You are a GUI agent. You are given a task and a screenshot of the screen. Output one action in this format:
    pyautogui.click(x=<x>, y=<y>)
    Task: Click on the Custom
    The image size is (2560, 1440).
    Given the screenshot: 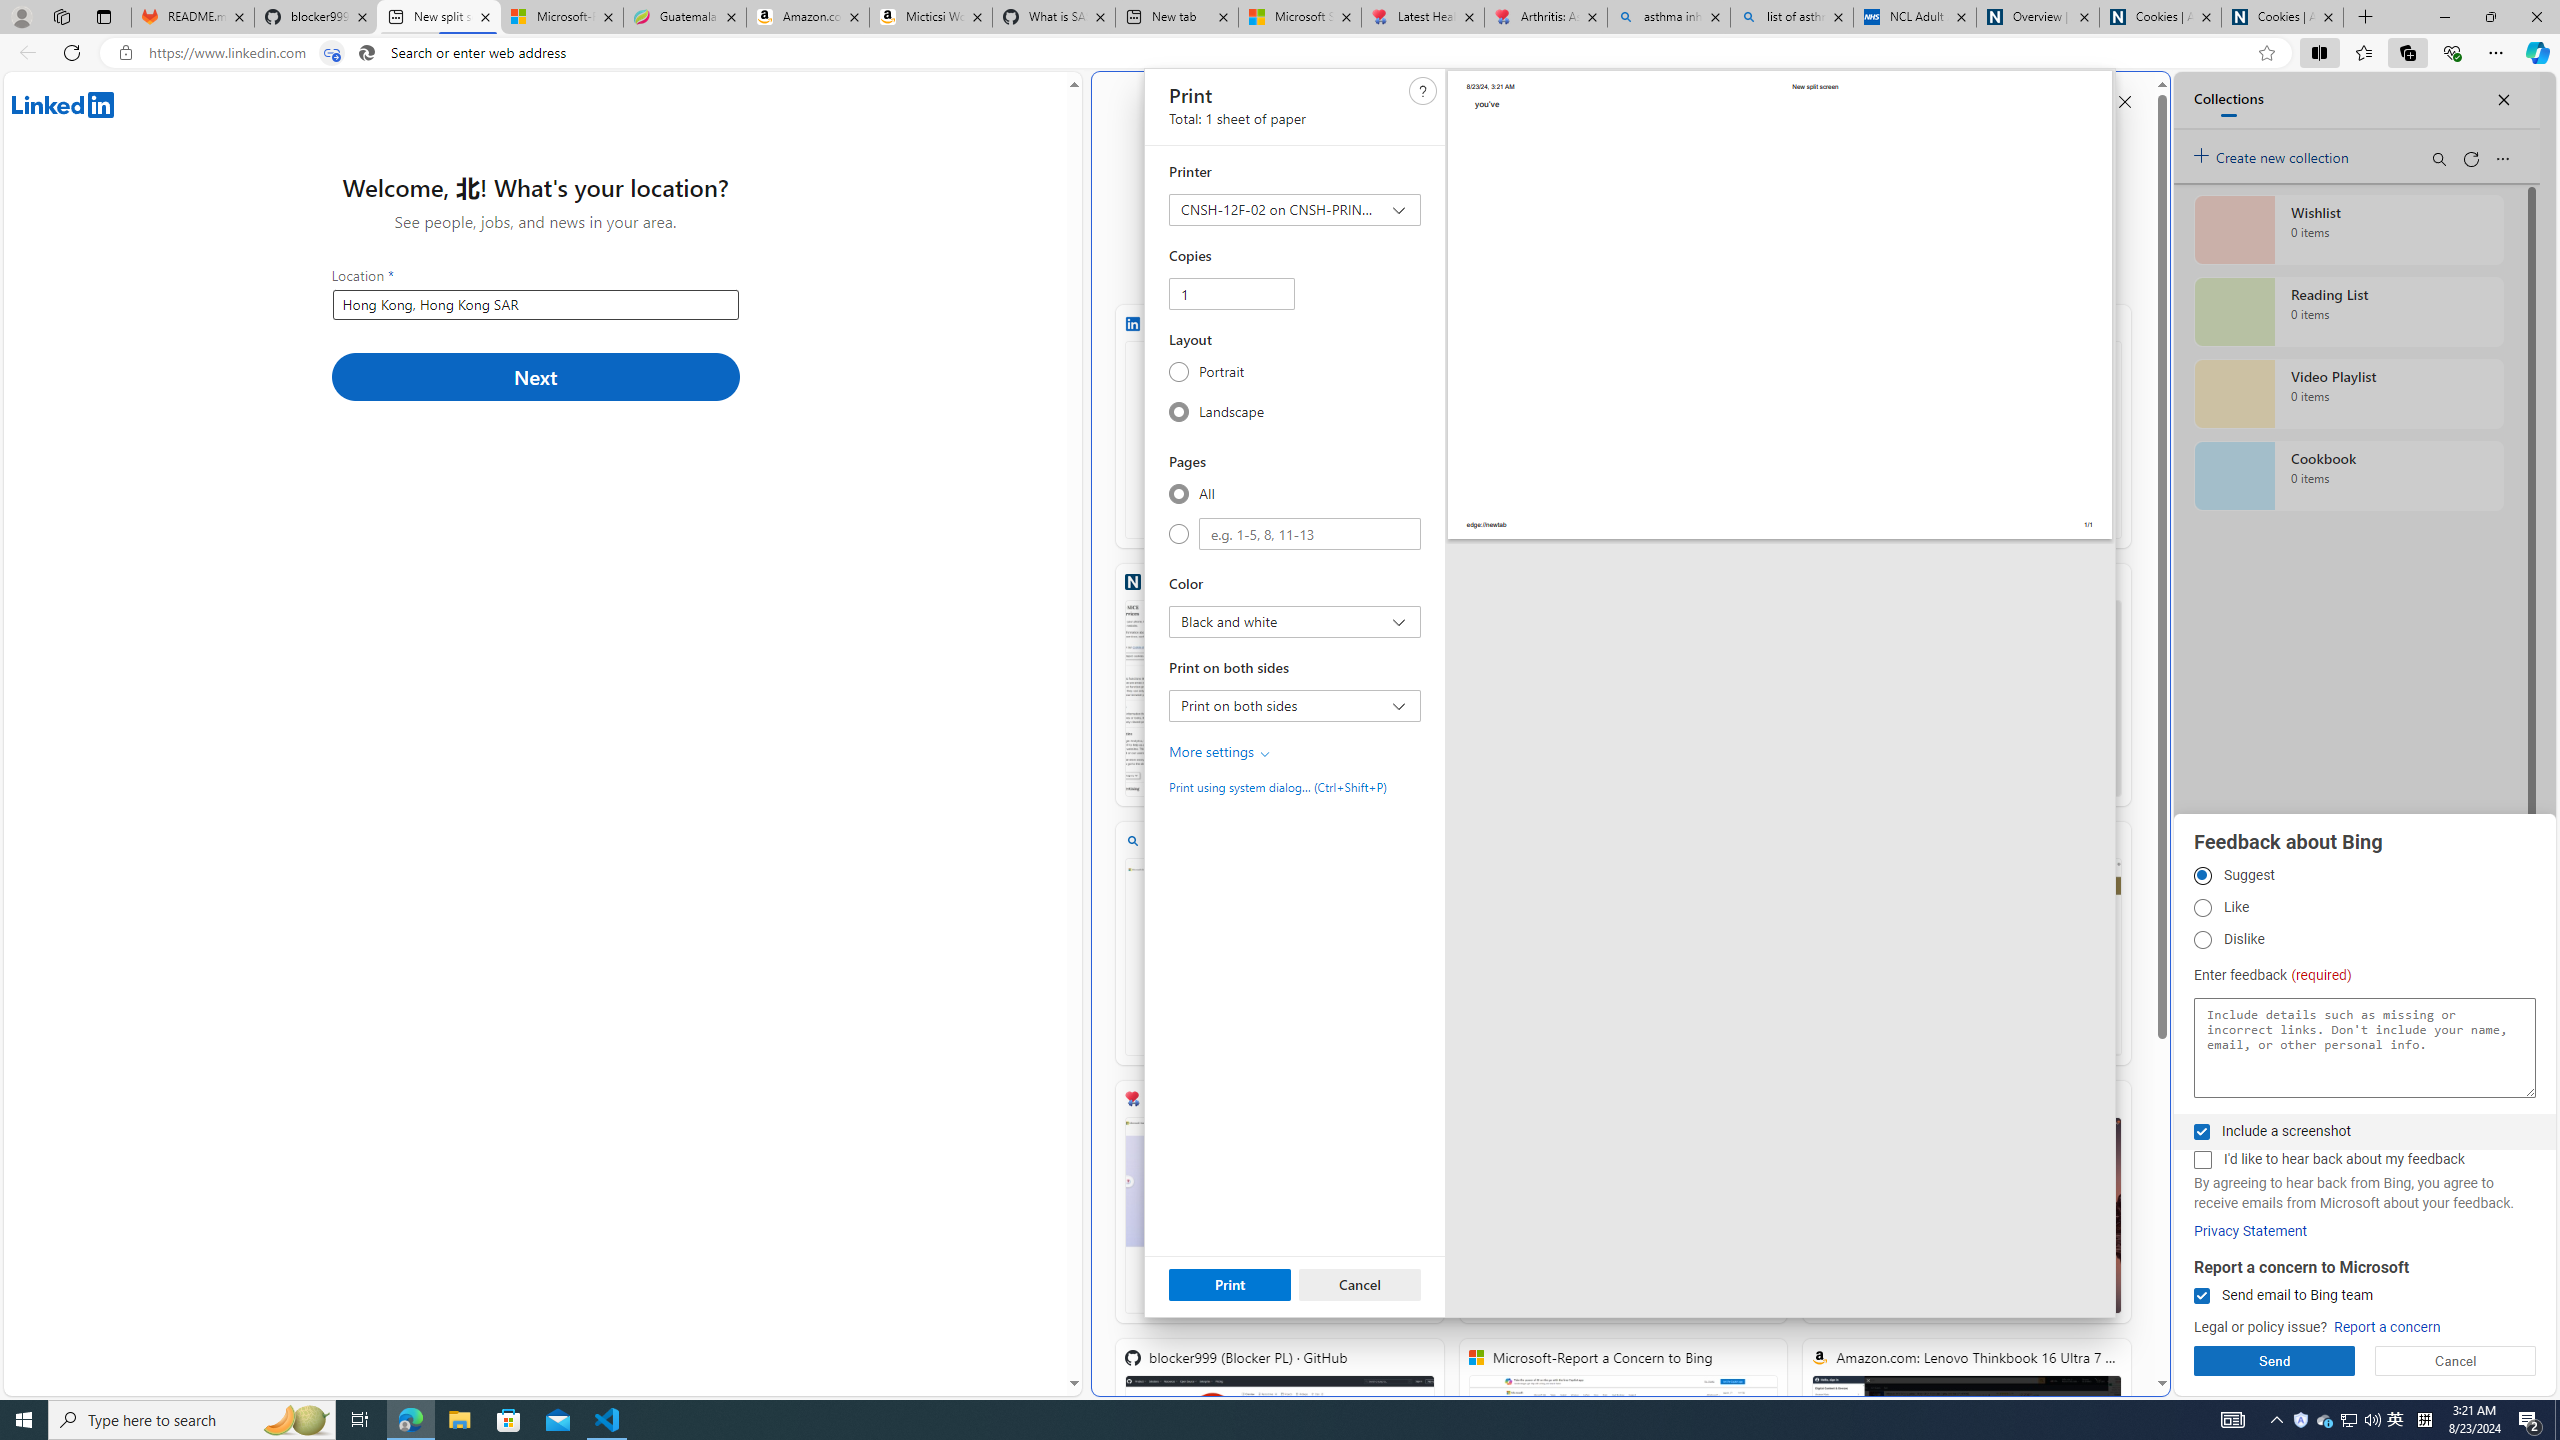 What is the action you would take?
    pyautogui.click(x=1309, y=534)
    